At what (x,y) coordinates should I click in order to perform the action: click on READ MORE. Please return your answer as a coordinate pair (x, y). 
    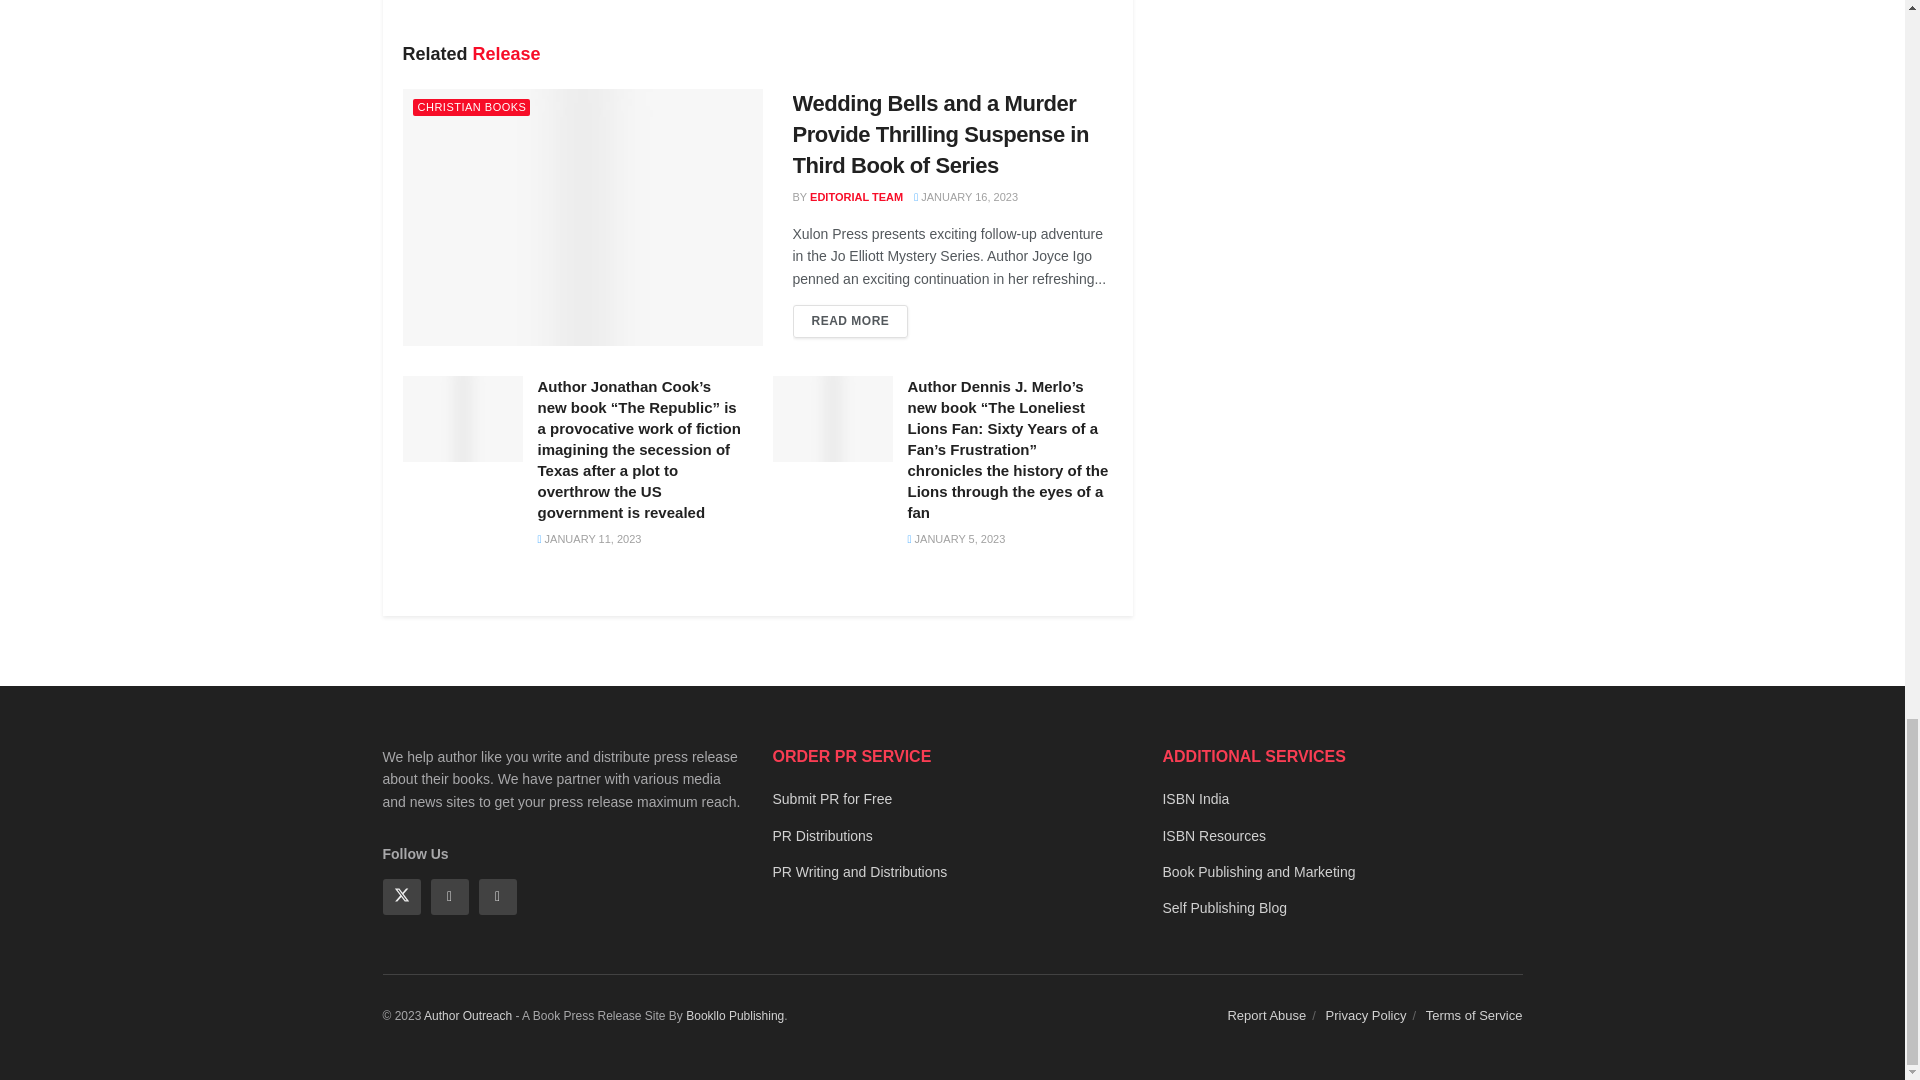
    Looking at the image, I should click on (850, 321).